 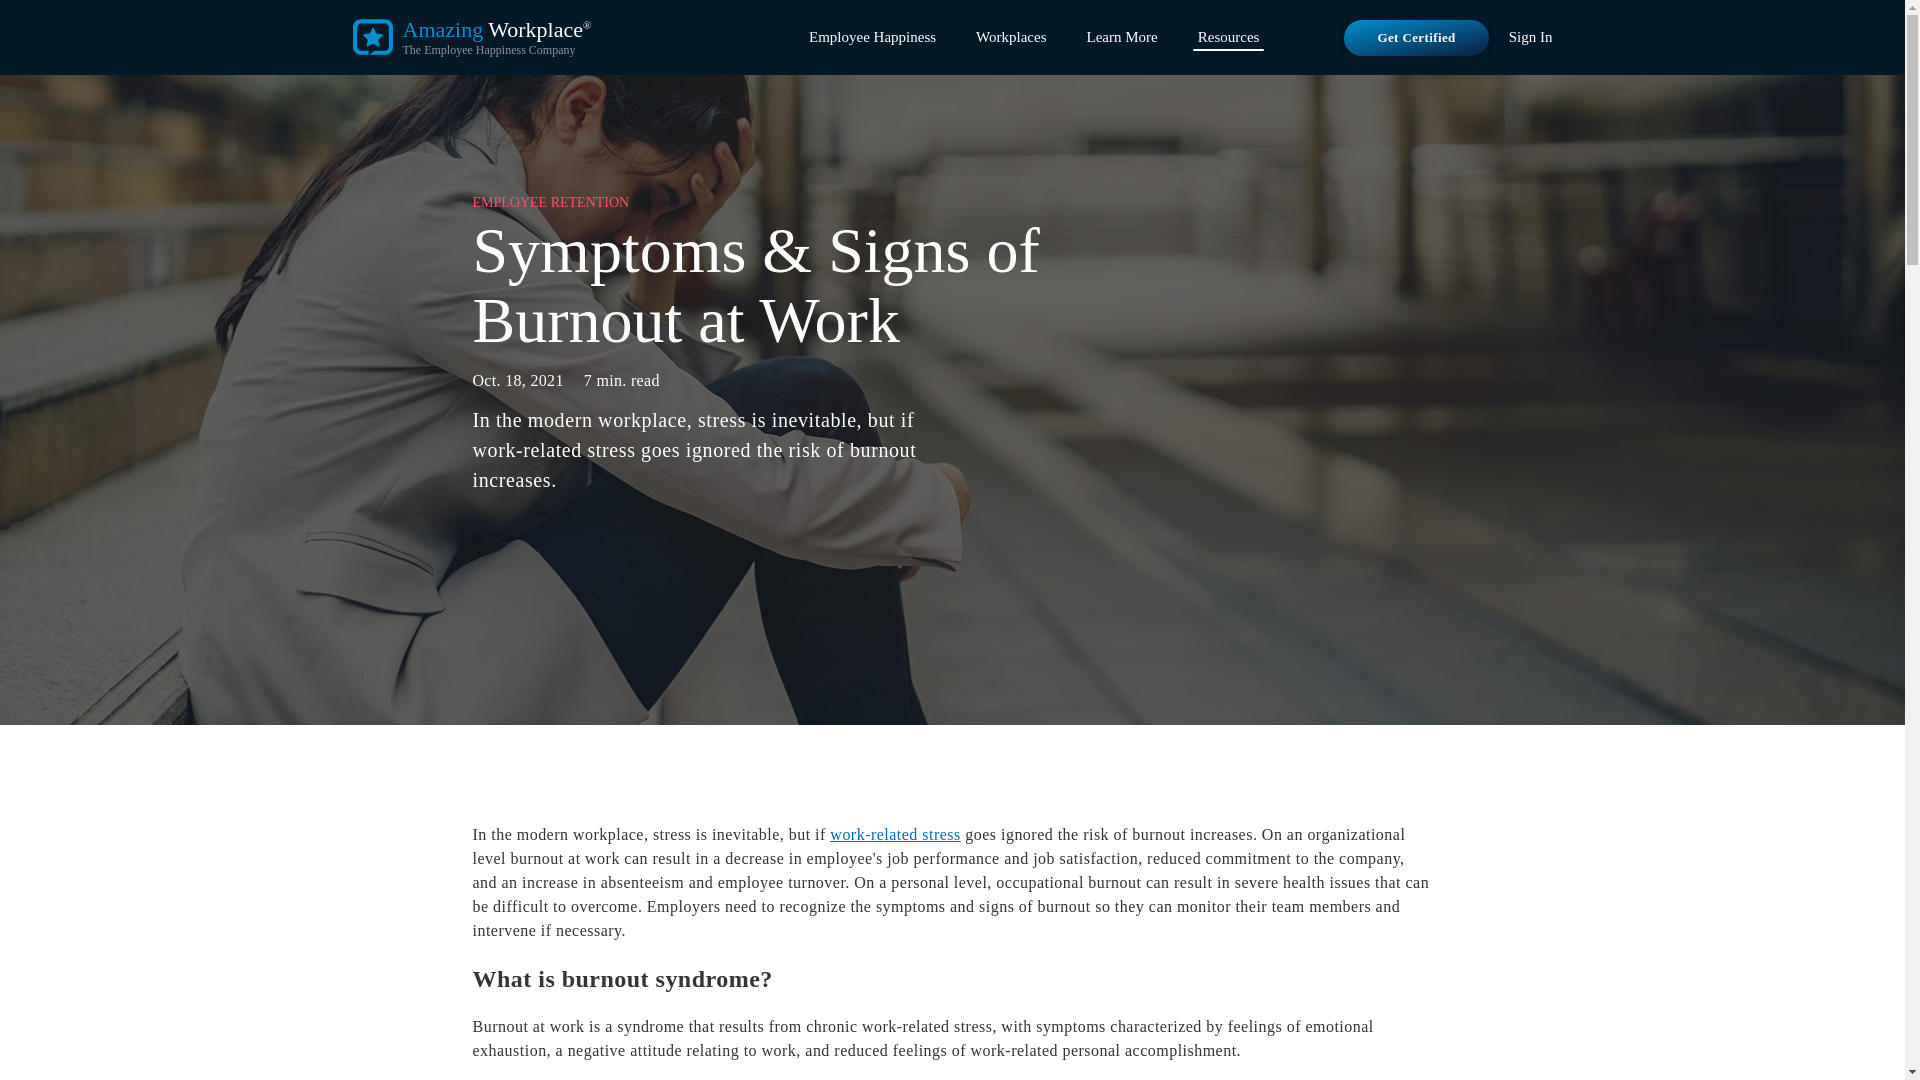 What do you see at coordinates (1122, 36) in the screenshot?
I see `Learn More` at bounding box center [1122, 36].